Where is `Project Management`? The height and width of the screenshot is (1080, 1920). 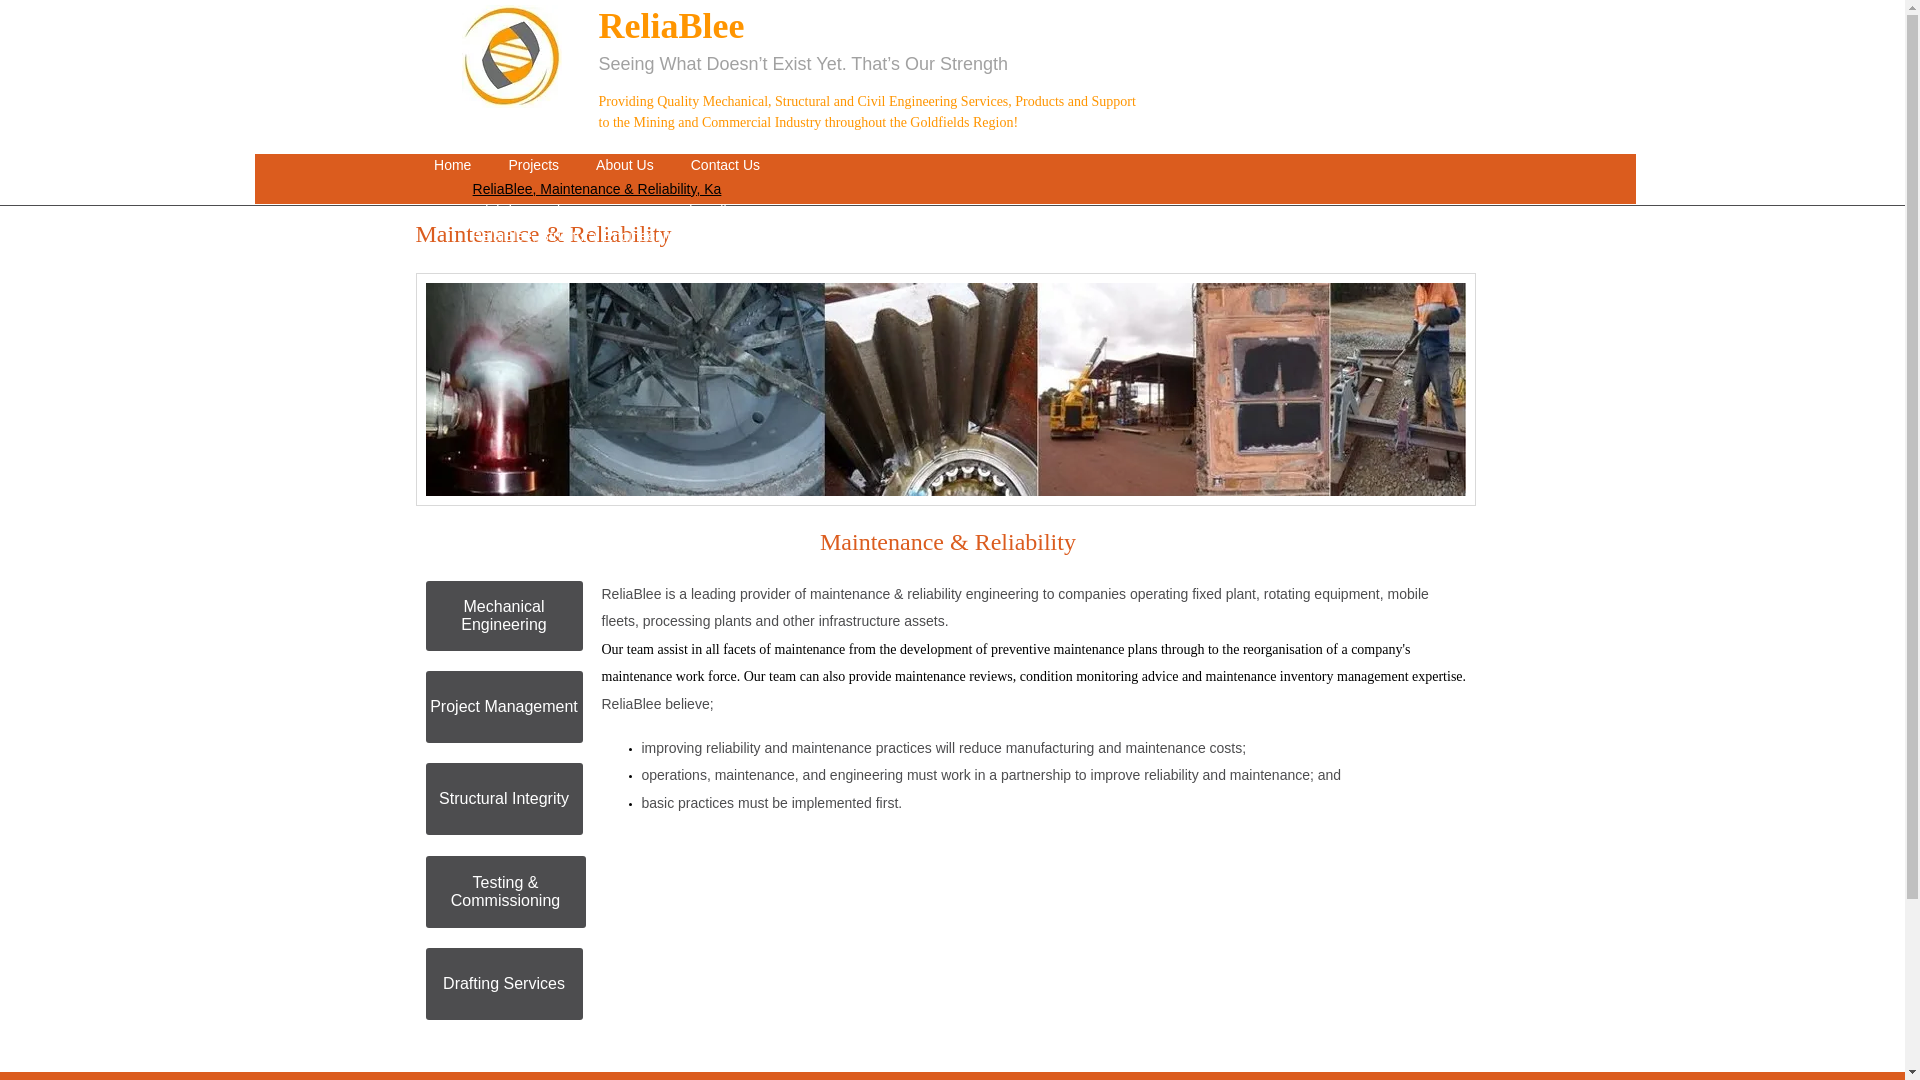 Project Management is located at coordinates (504, 706).